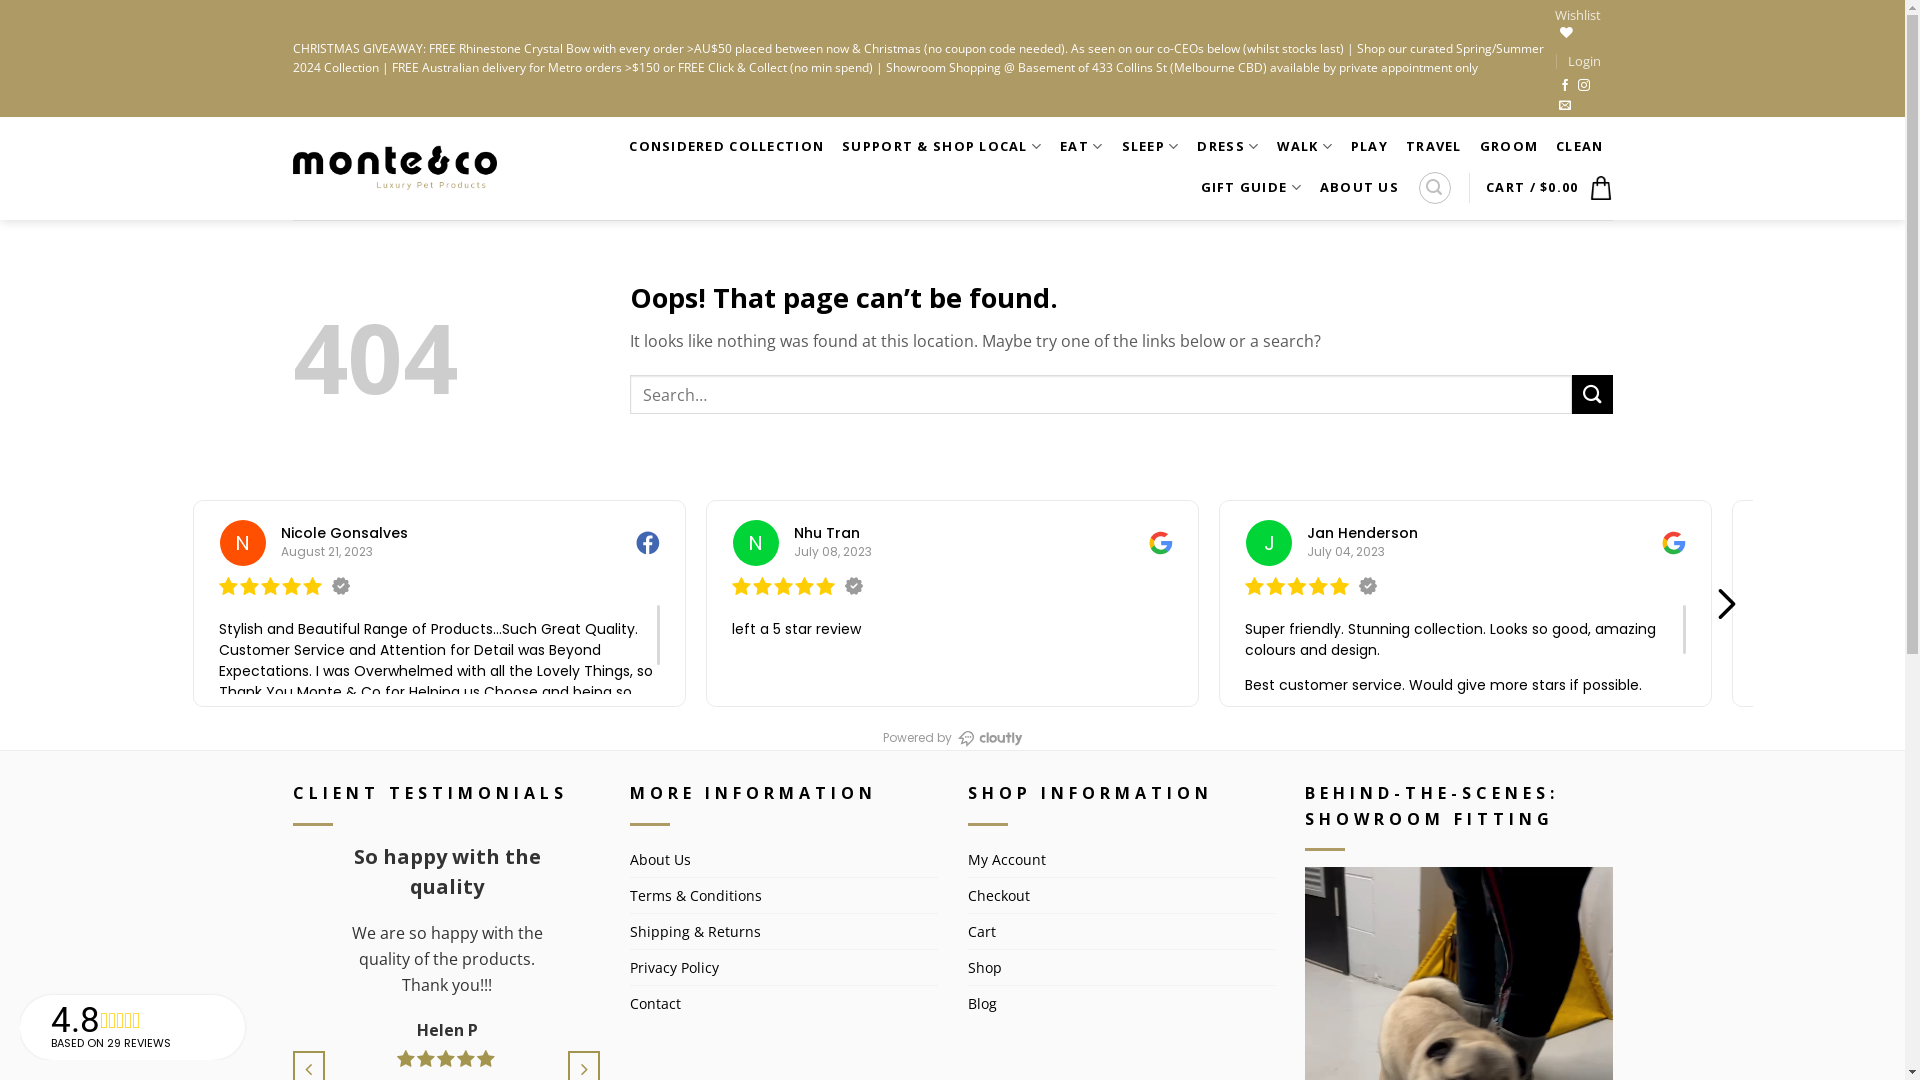 Image resolution: width=1920 pixels, height=1080 pixels. Describe the element at coordinates (942, 146) in the screenshot. I see `SUPPORT & SHOP LOCAL` at that location.